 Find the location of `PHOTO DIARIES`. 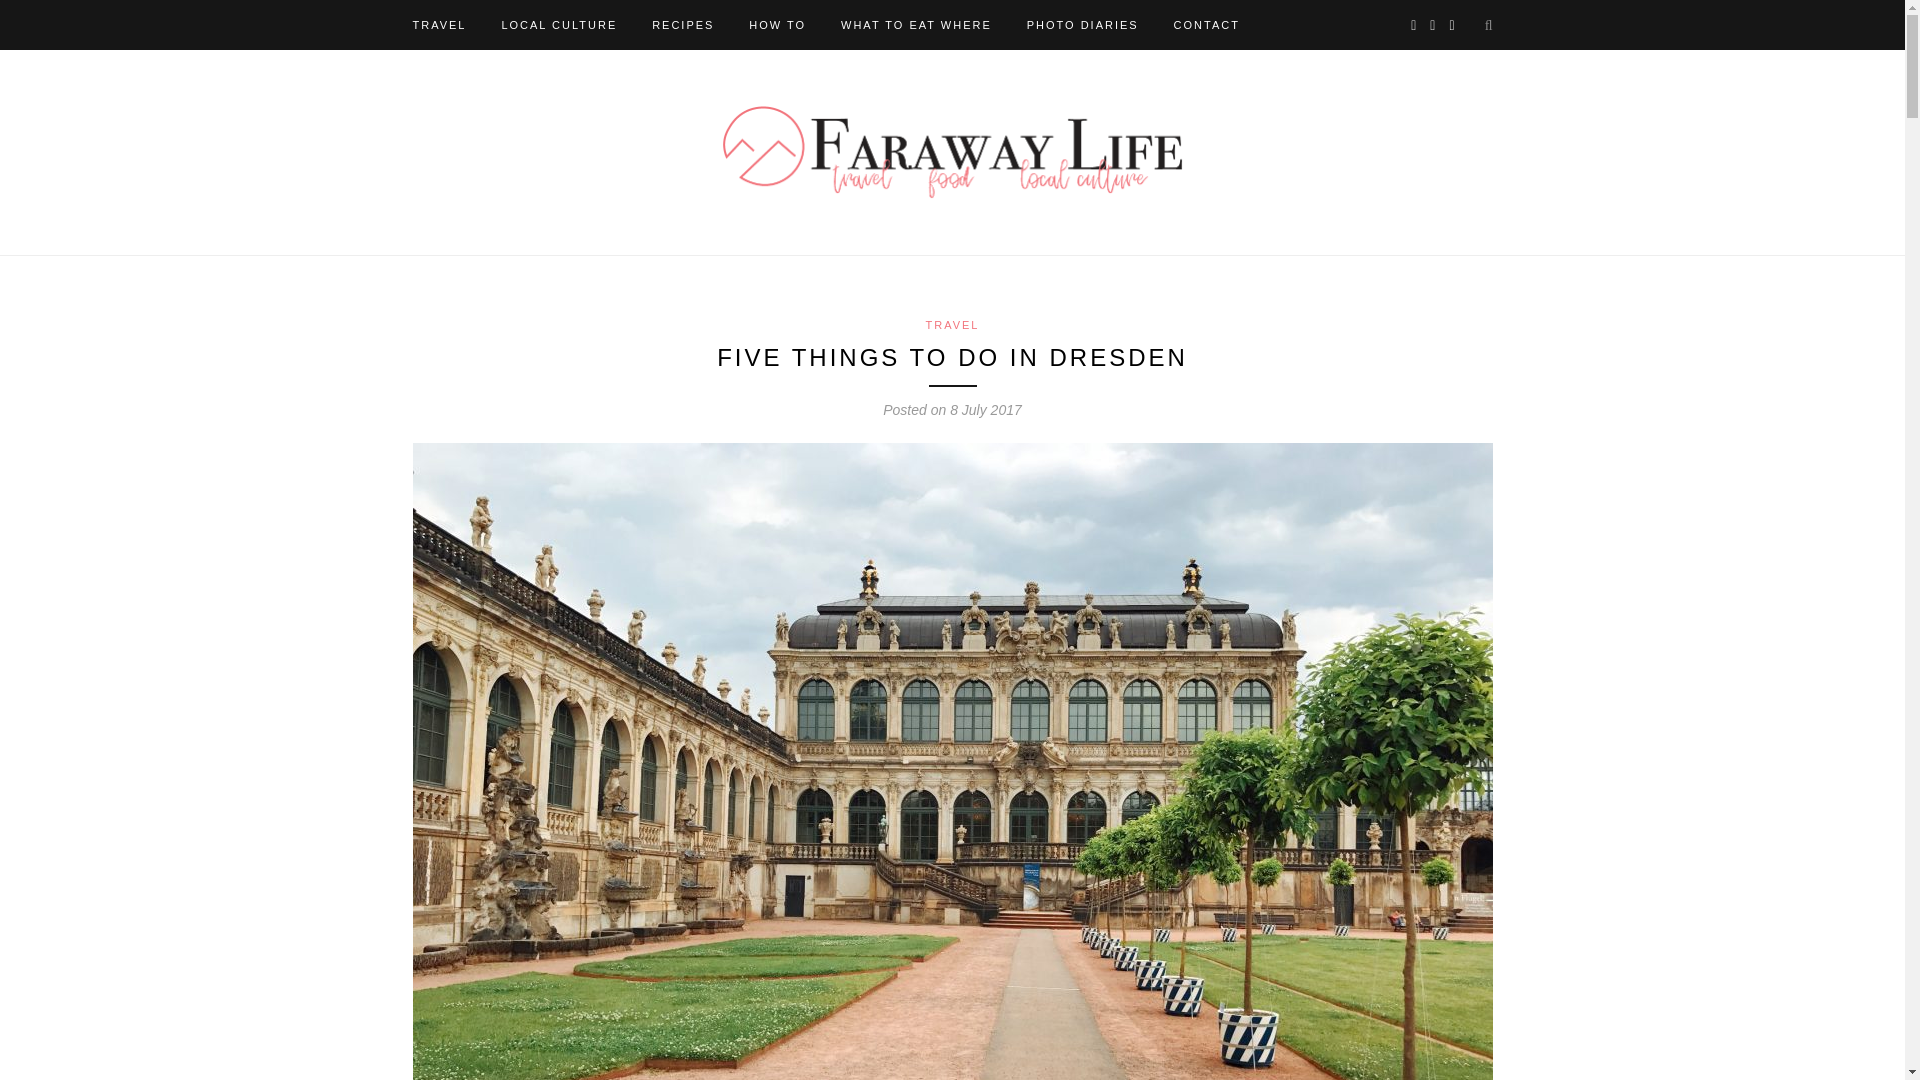

PHOTO DIARIES is located at coordinates (1082, 24).